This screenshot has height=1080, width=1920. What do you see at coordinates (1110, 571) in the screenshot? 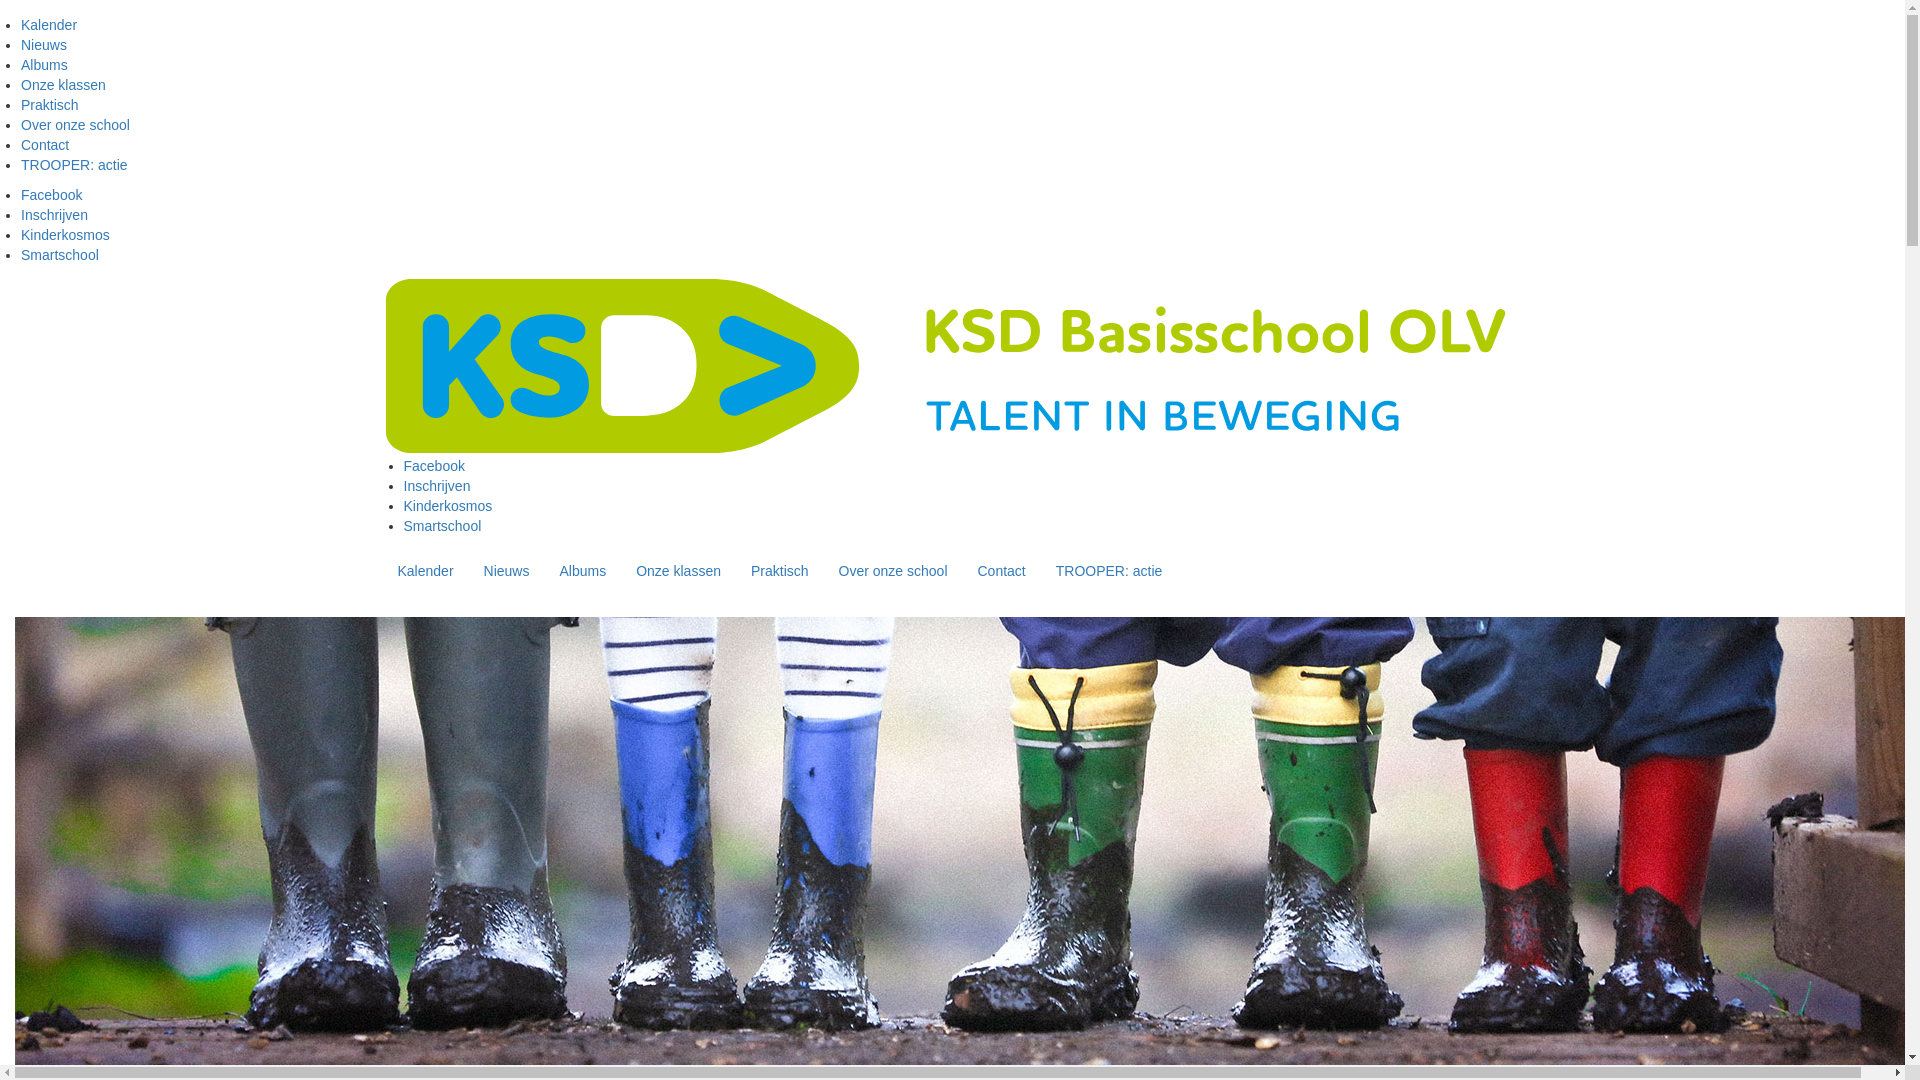
I see `TROOPER: actie` at bounding box center [1110, 571].